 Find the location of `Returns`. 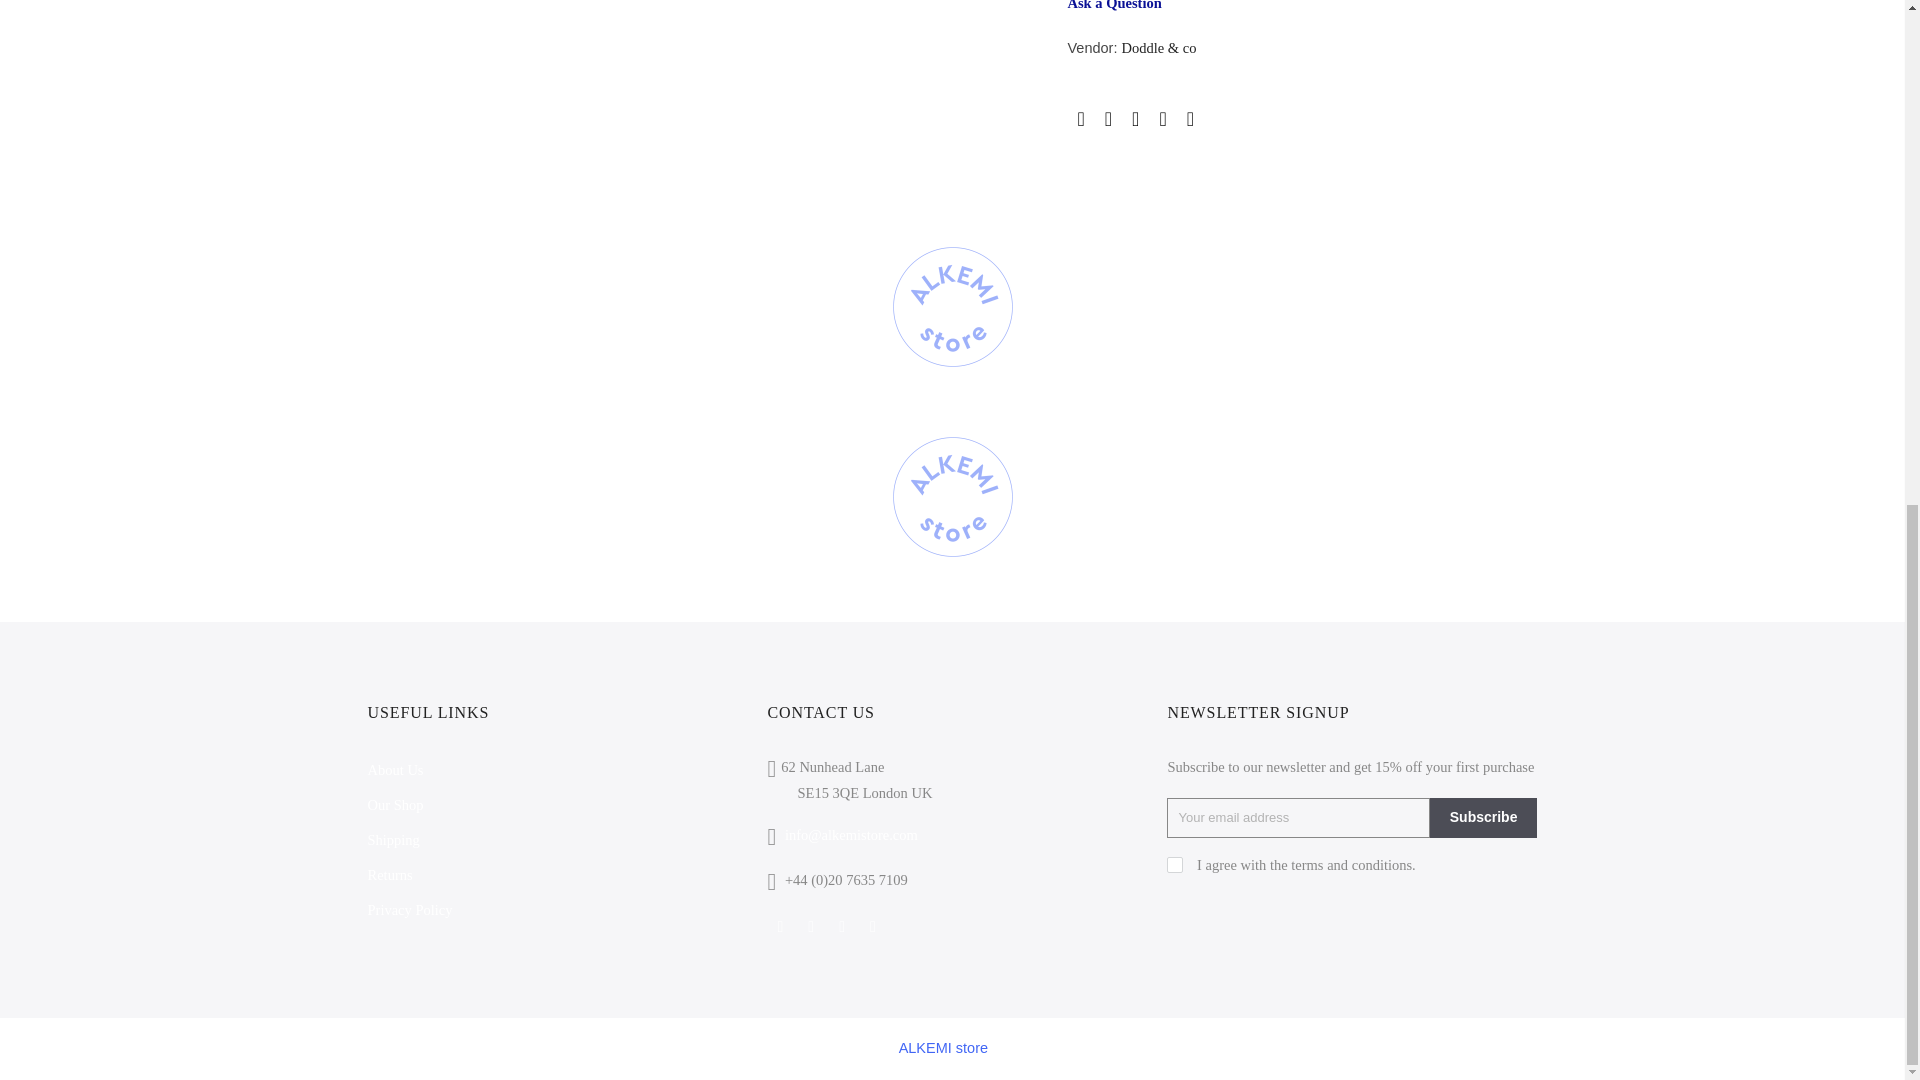

Returns is located at coordinates (390, 875).